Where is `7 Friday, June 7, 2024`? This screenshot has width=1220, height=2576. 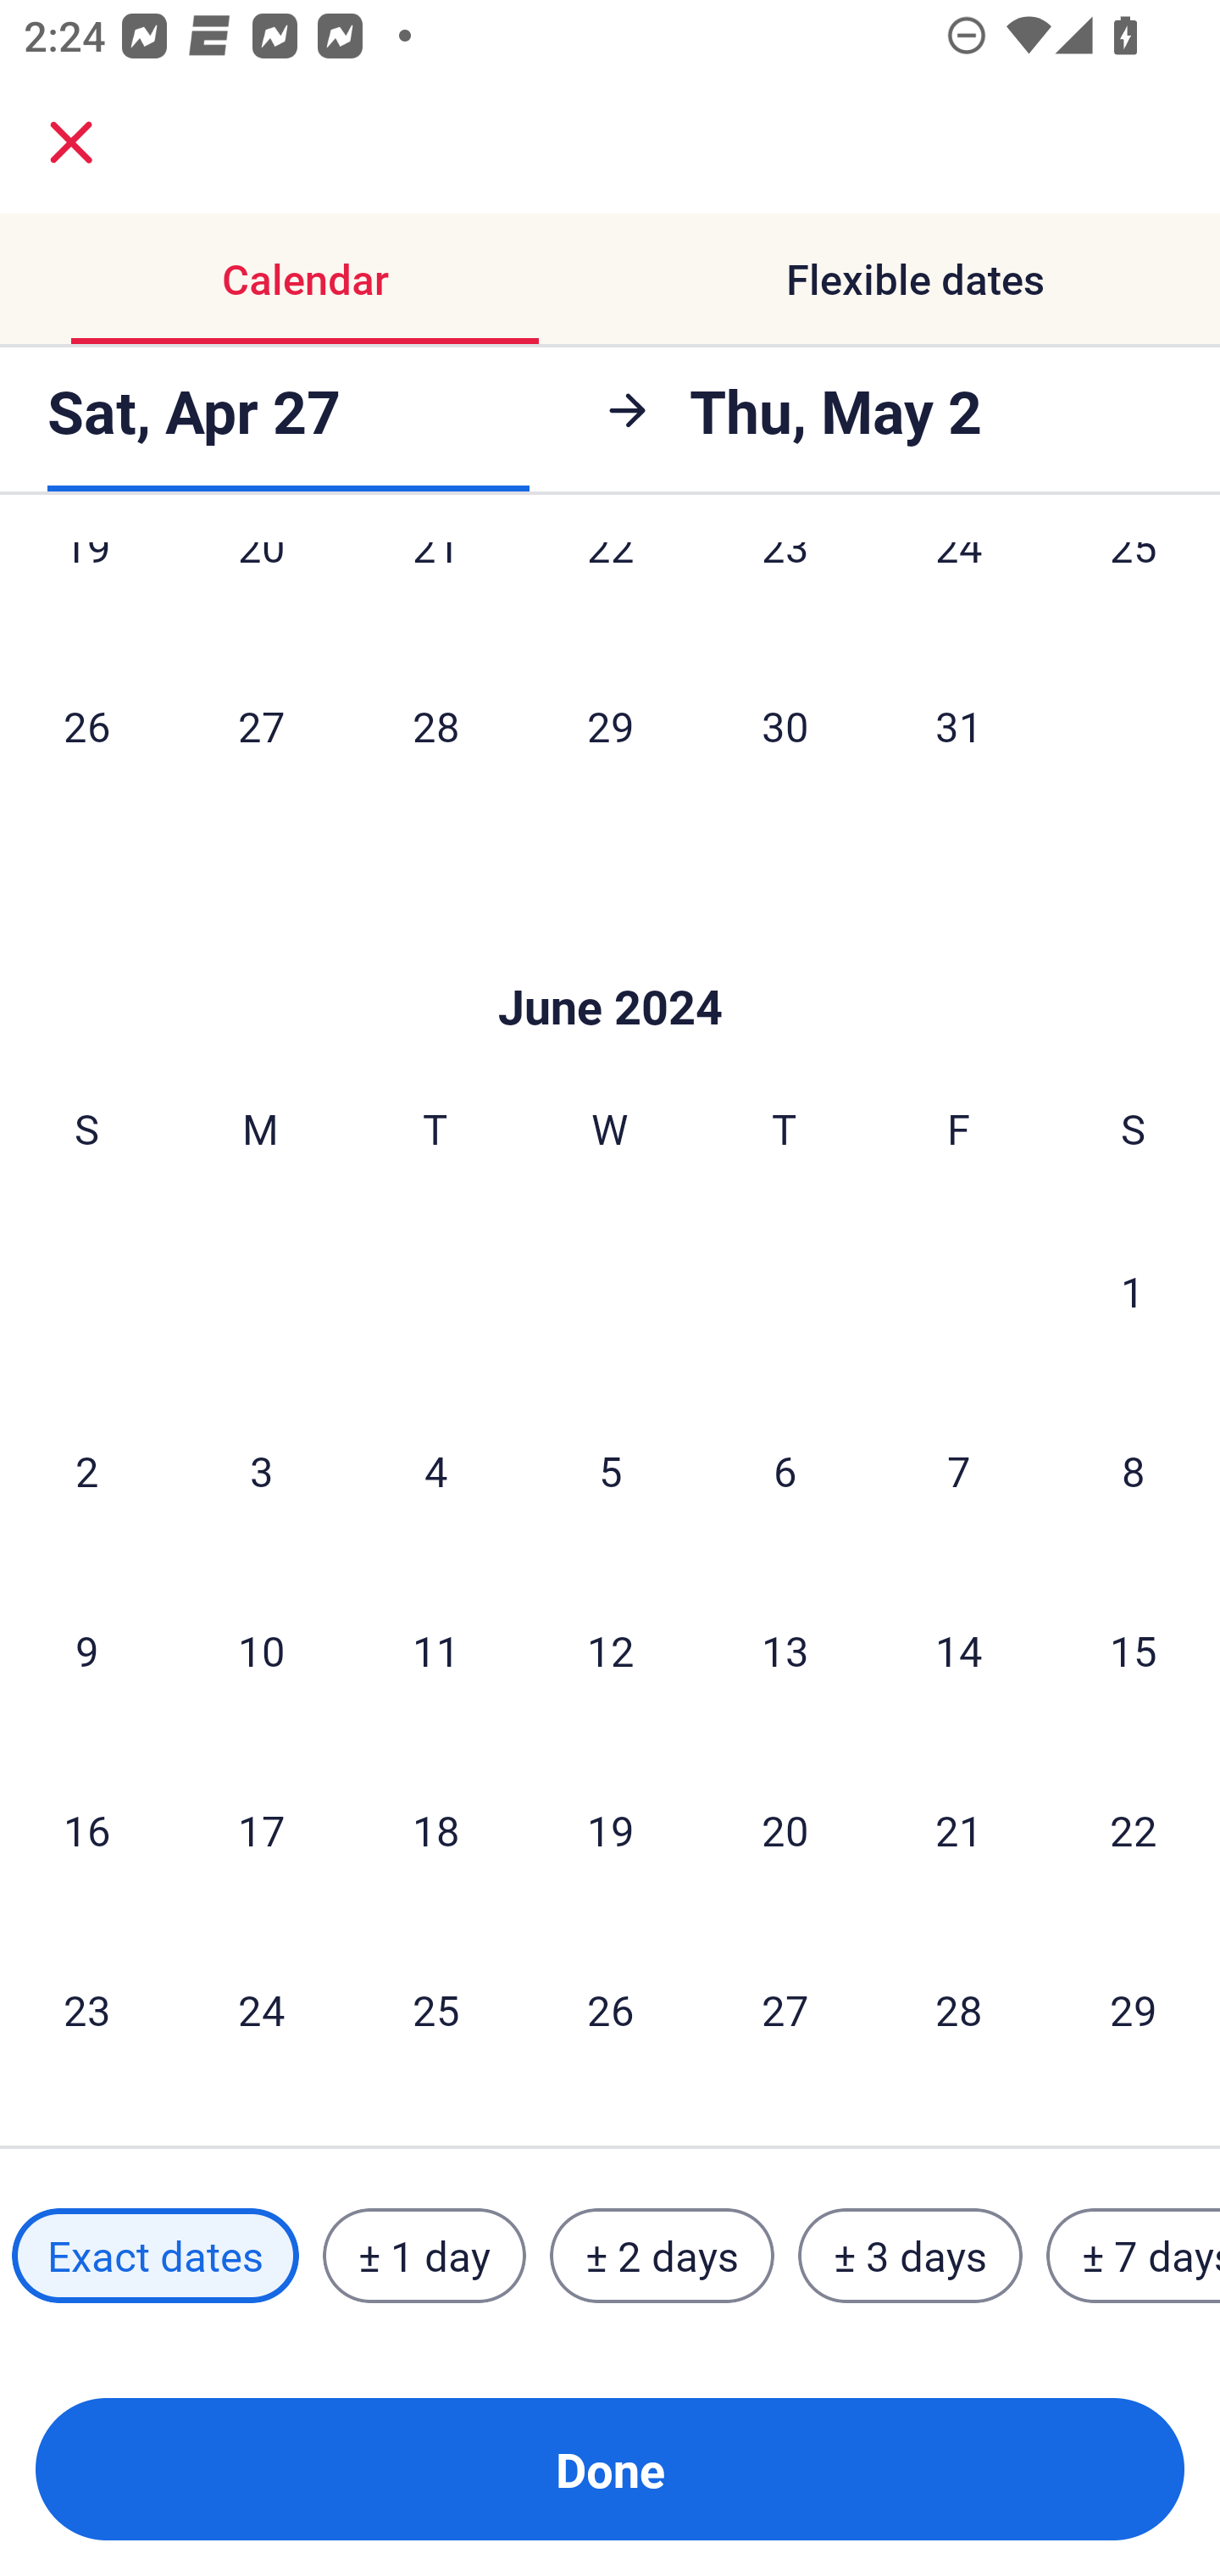 7 Friday, June 7, 2024 is located at coordinates (959, 1471).